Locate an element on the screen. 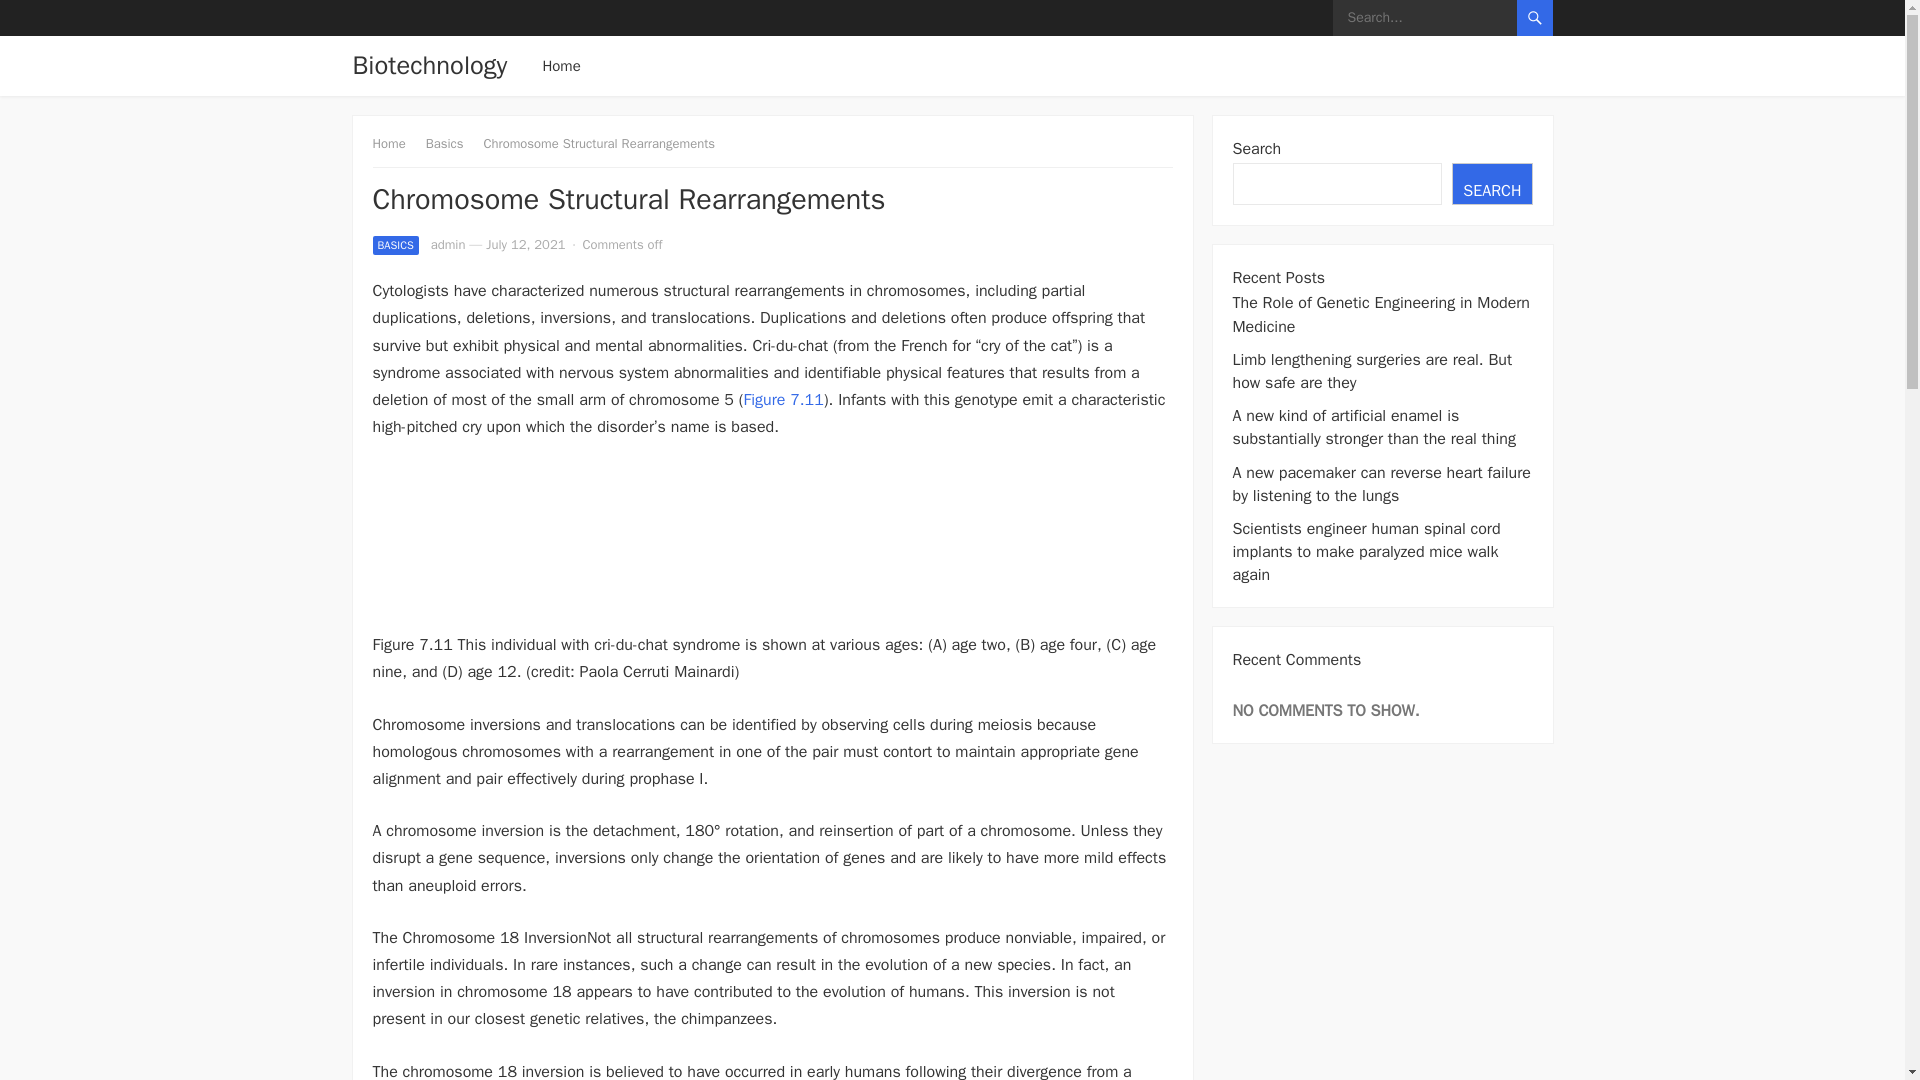 This screenshot has width=1920, height=1080. BASICS is located at coordinates (395, 245).